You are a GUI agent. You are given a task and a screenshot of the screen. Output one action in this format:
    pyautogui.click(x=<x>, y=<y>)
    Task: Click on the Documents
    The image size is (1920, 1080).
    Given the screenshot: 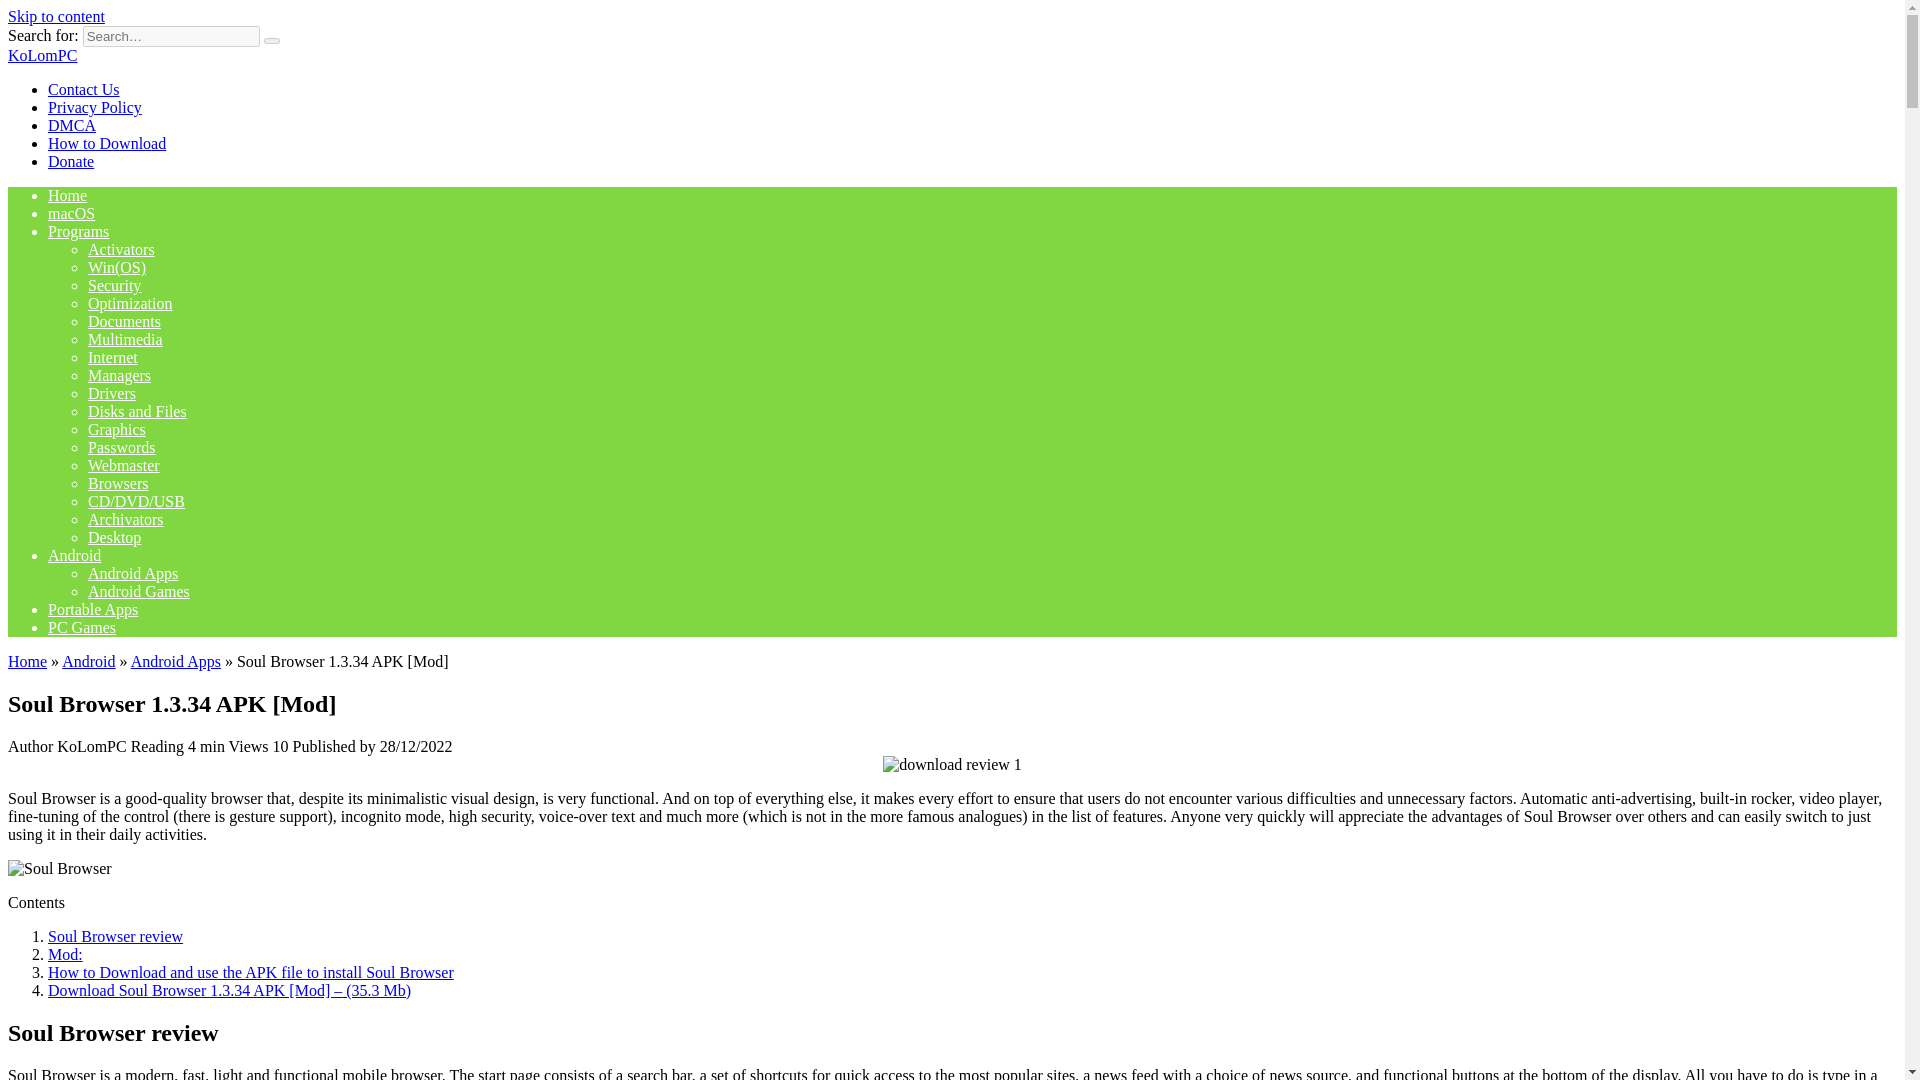 What is the action you would take?
    pyautogui.click(x=124, y=322)
    